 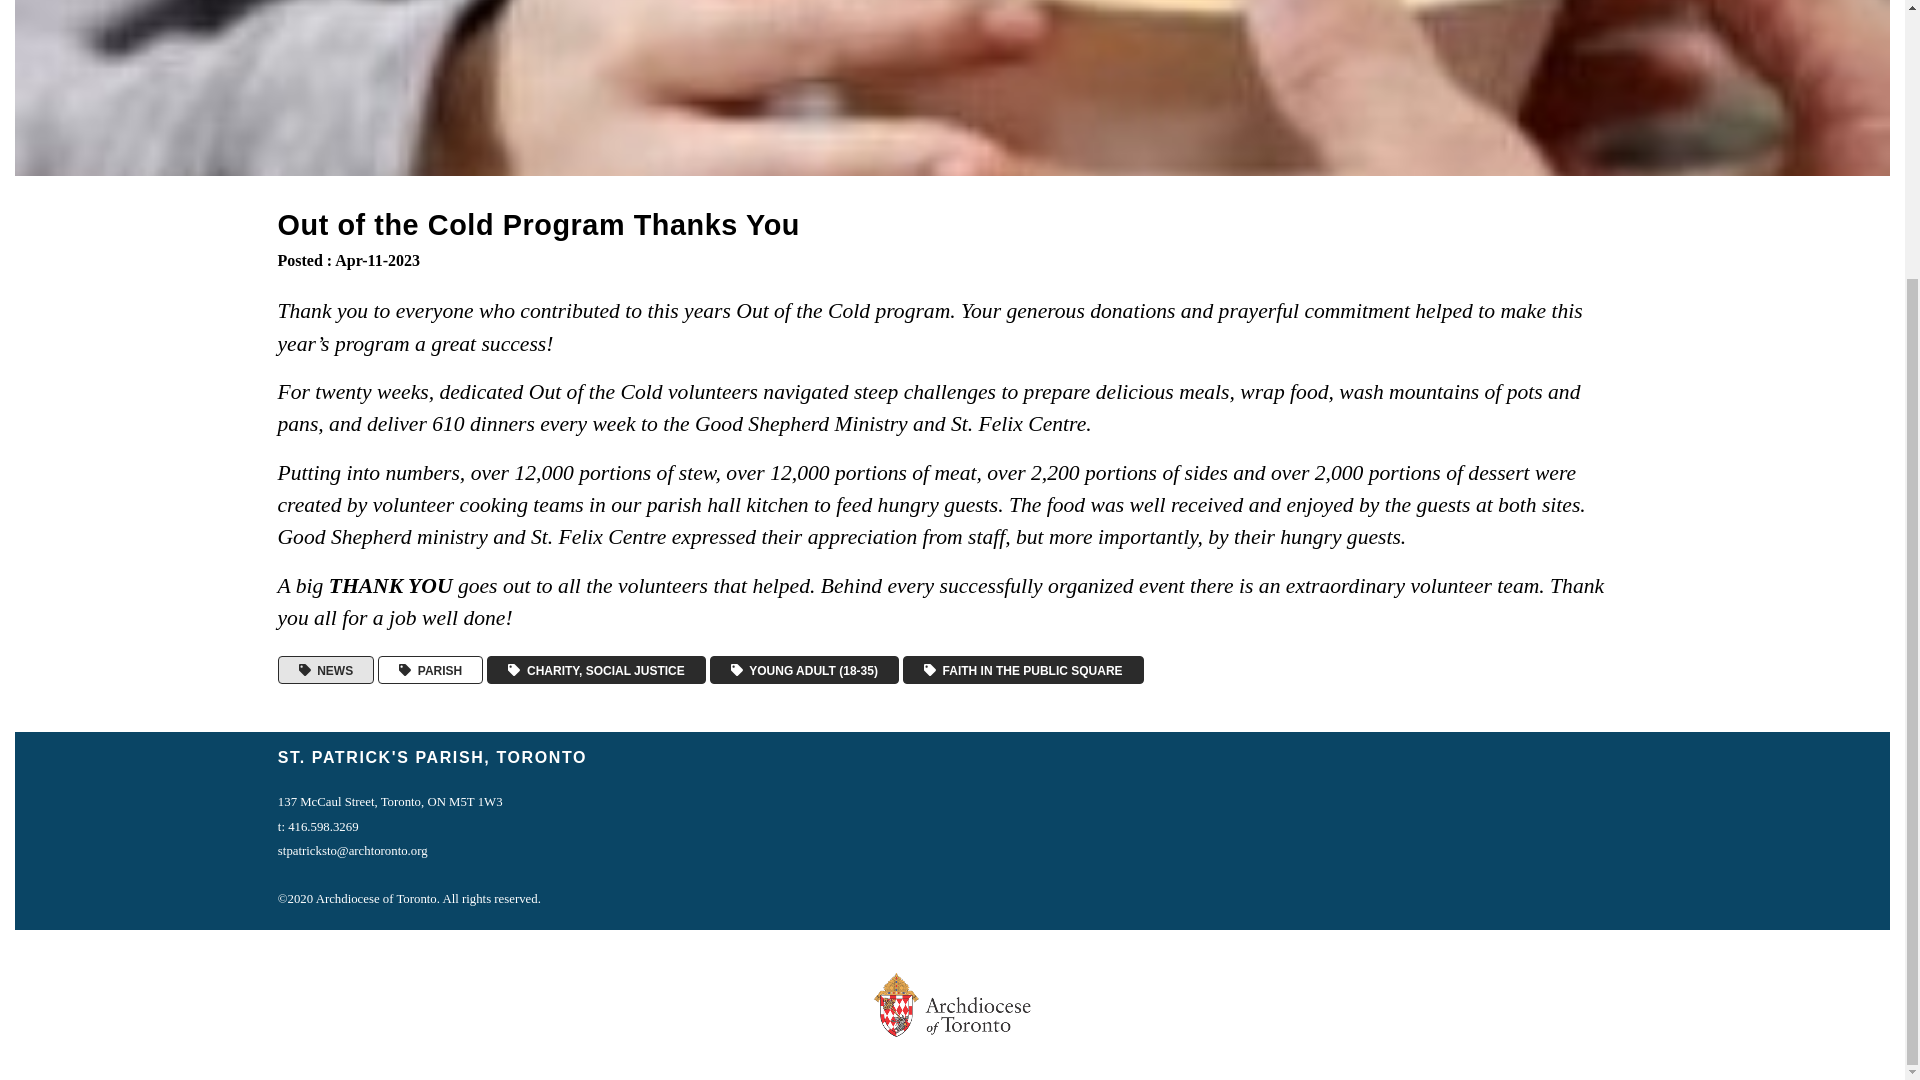 What do you see at coordinates (1023, 670) in the screenshot?
I see `Faith in the public square` at bounding box center [1023, 670].